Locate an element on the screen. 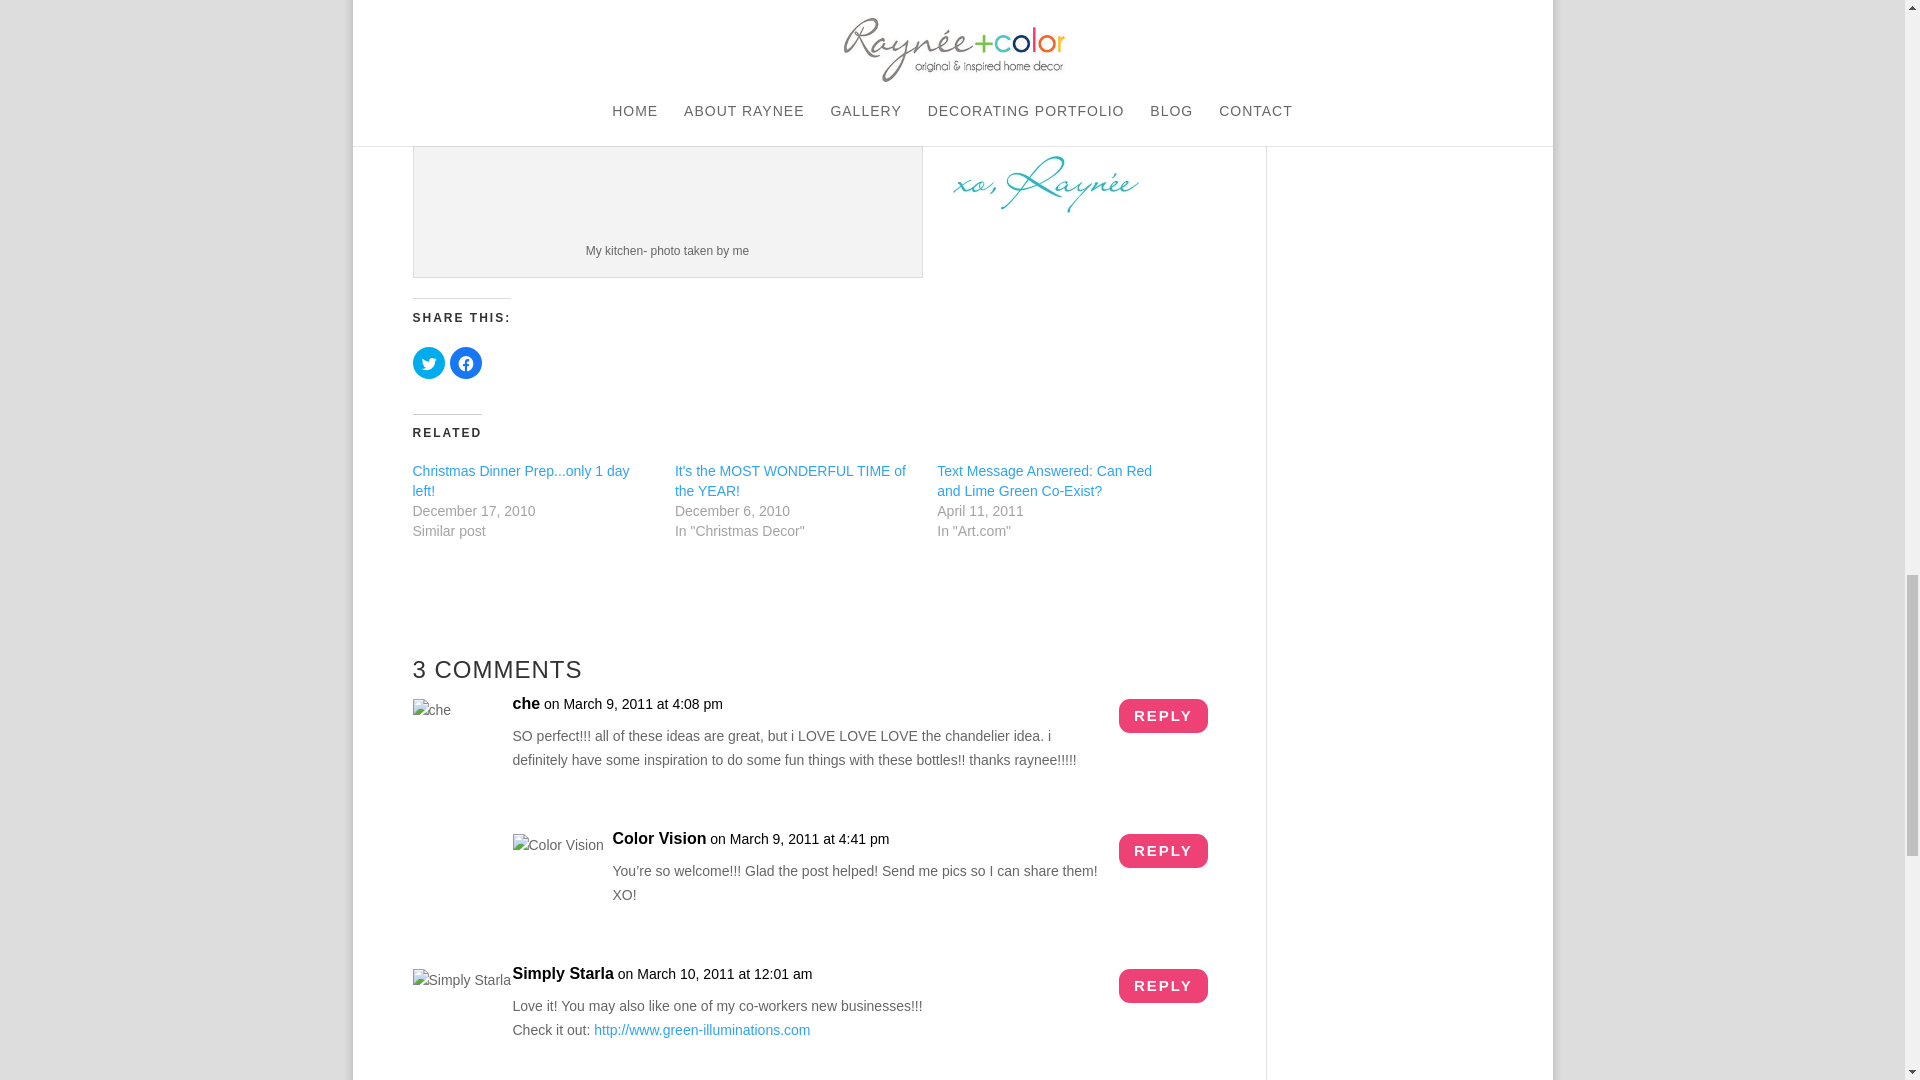 The width and height of the screenshot is (1920, 1080). Christmas Dinner Prep...only 1 day left! is located at coordinates (520, 480).